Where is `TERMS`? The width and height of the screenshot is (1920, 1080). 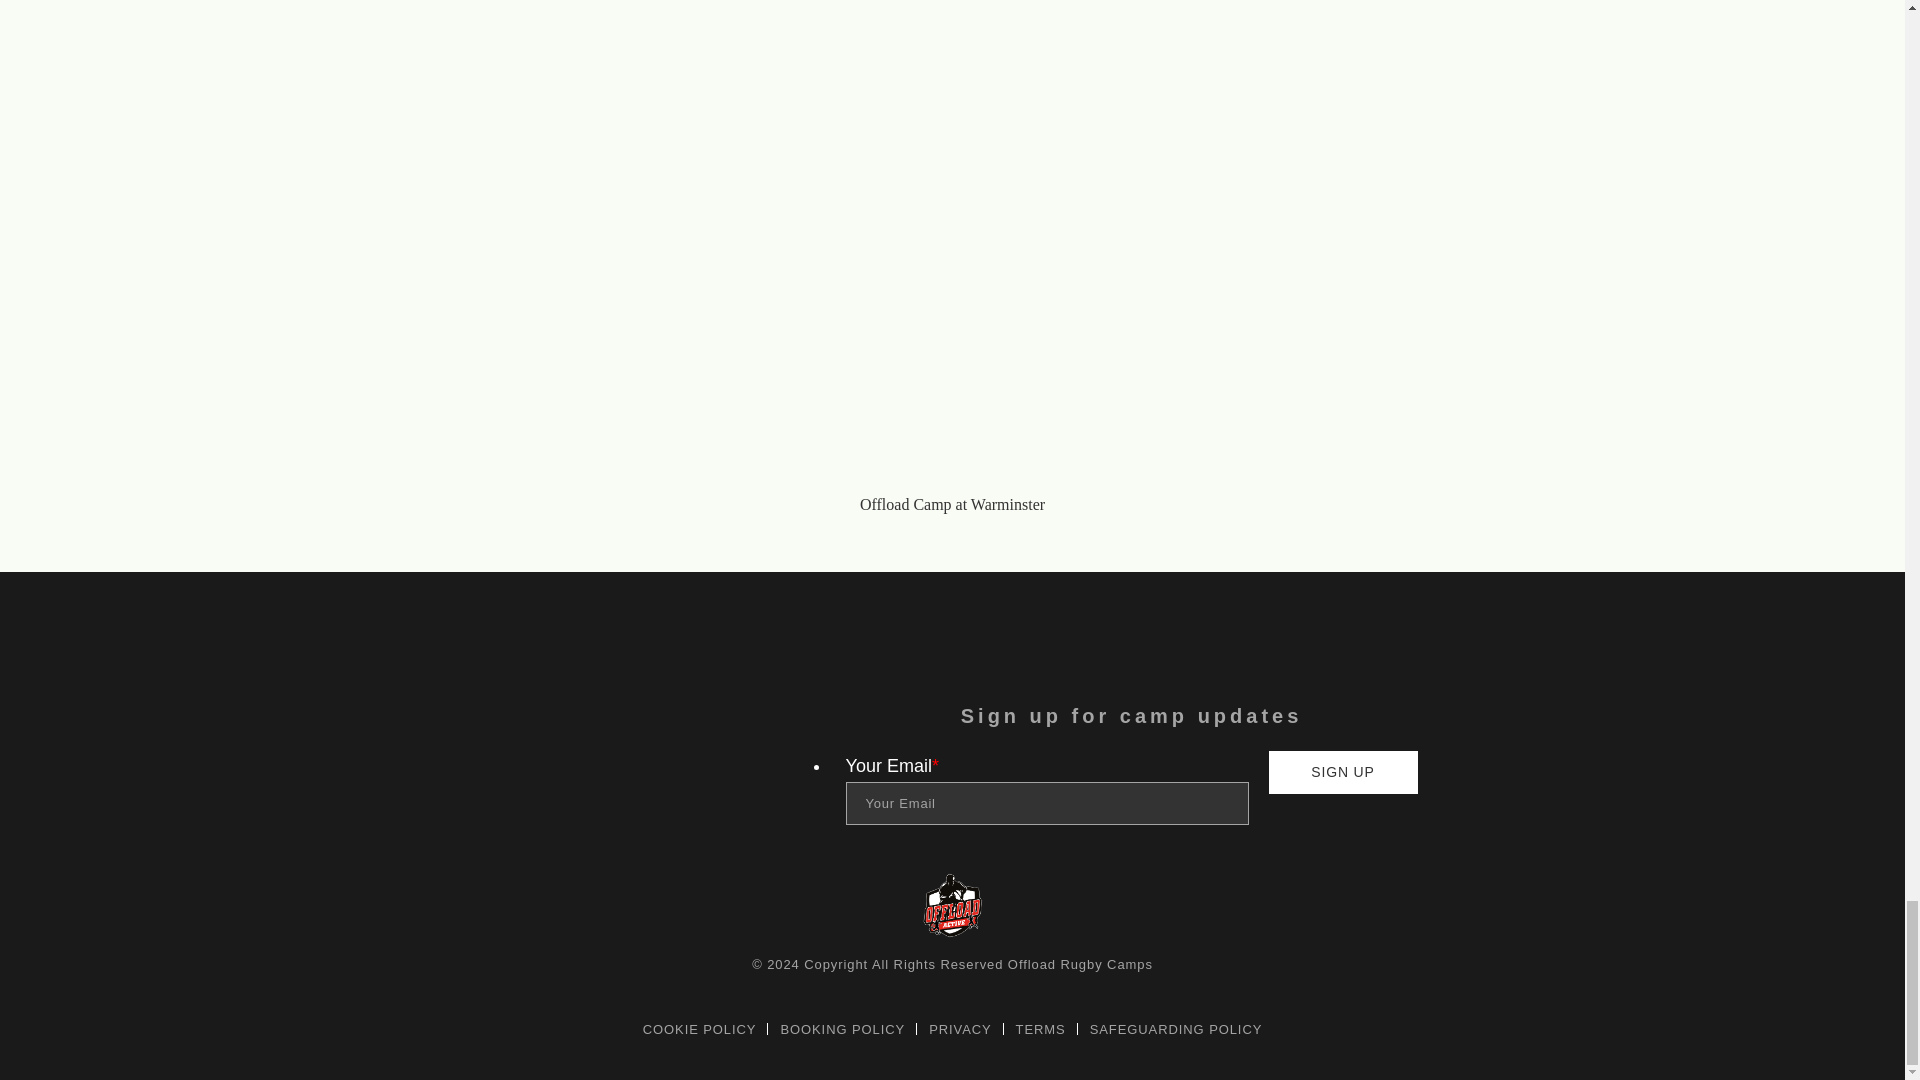
TERMS is located at coordinates (1040, 1028).